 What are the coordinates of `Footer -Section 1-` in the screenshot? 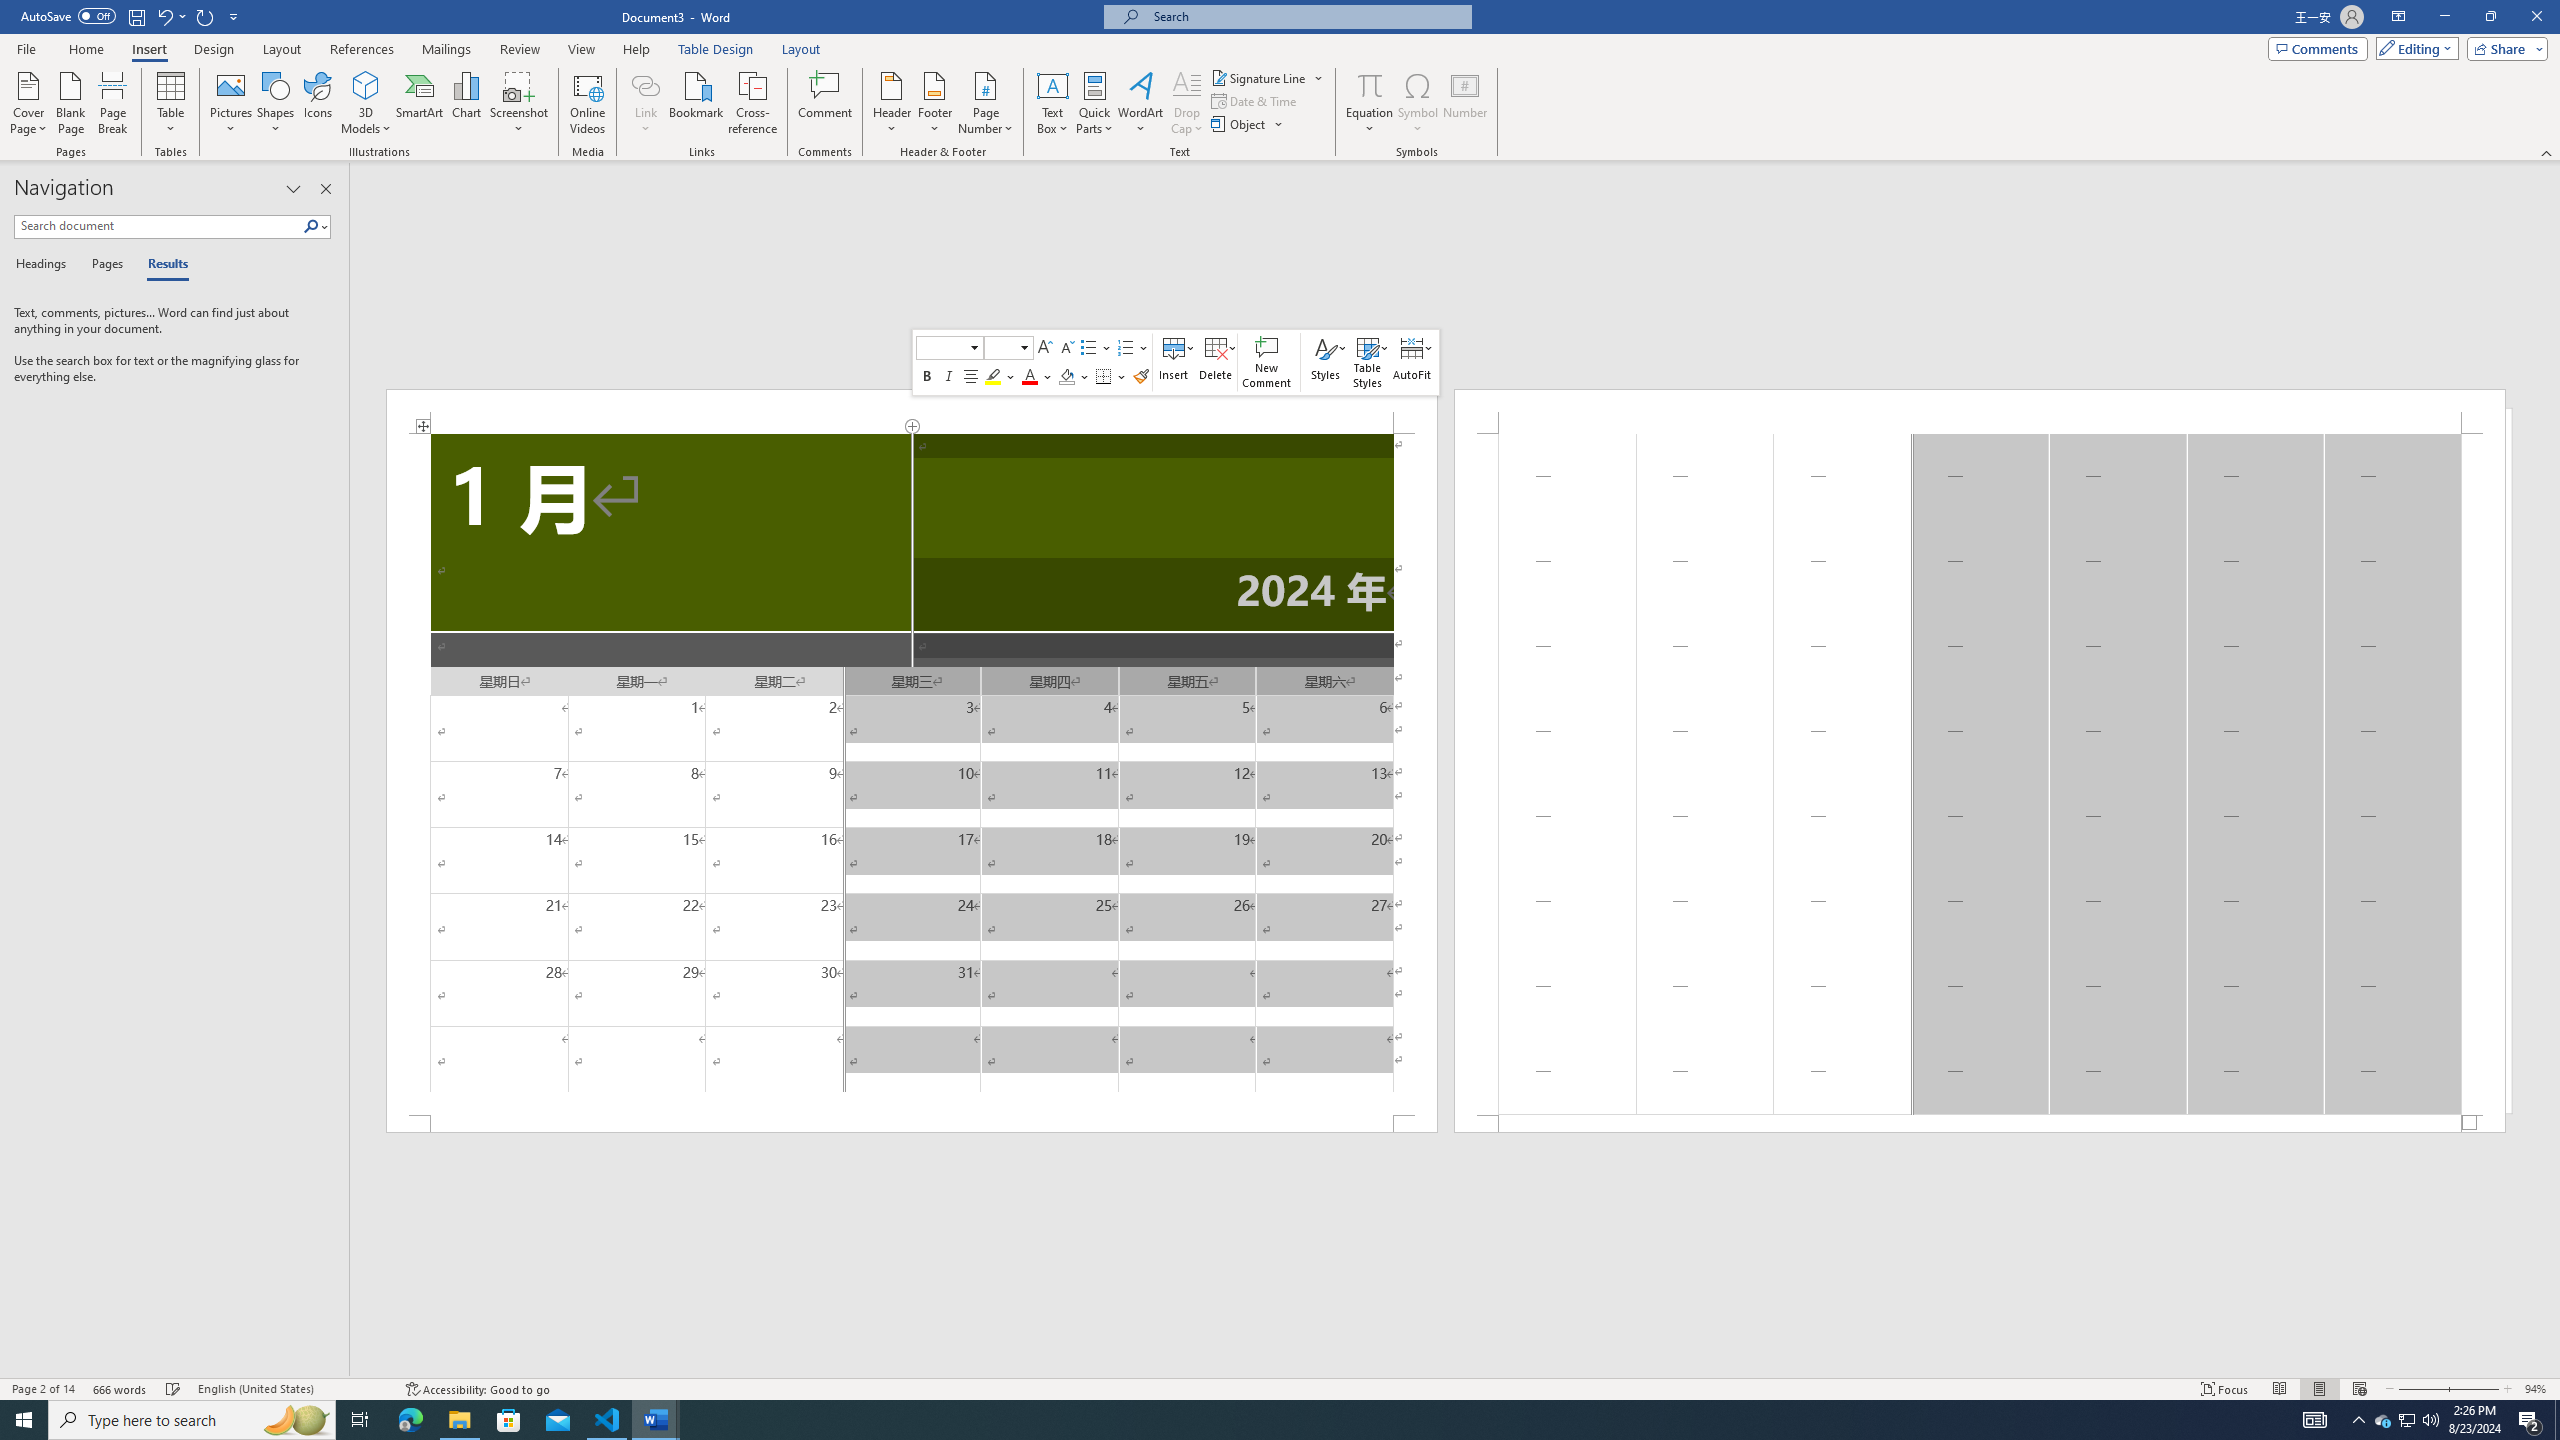 It's located at (1980, 1124).